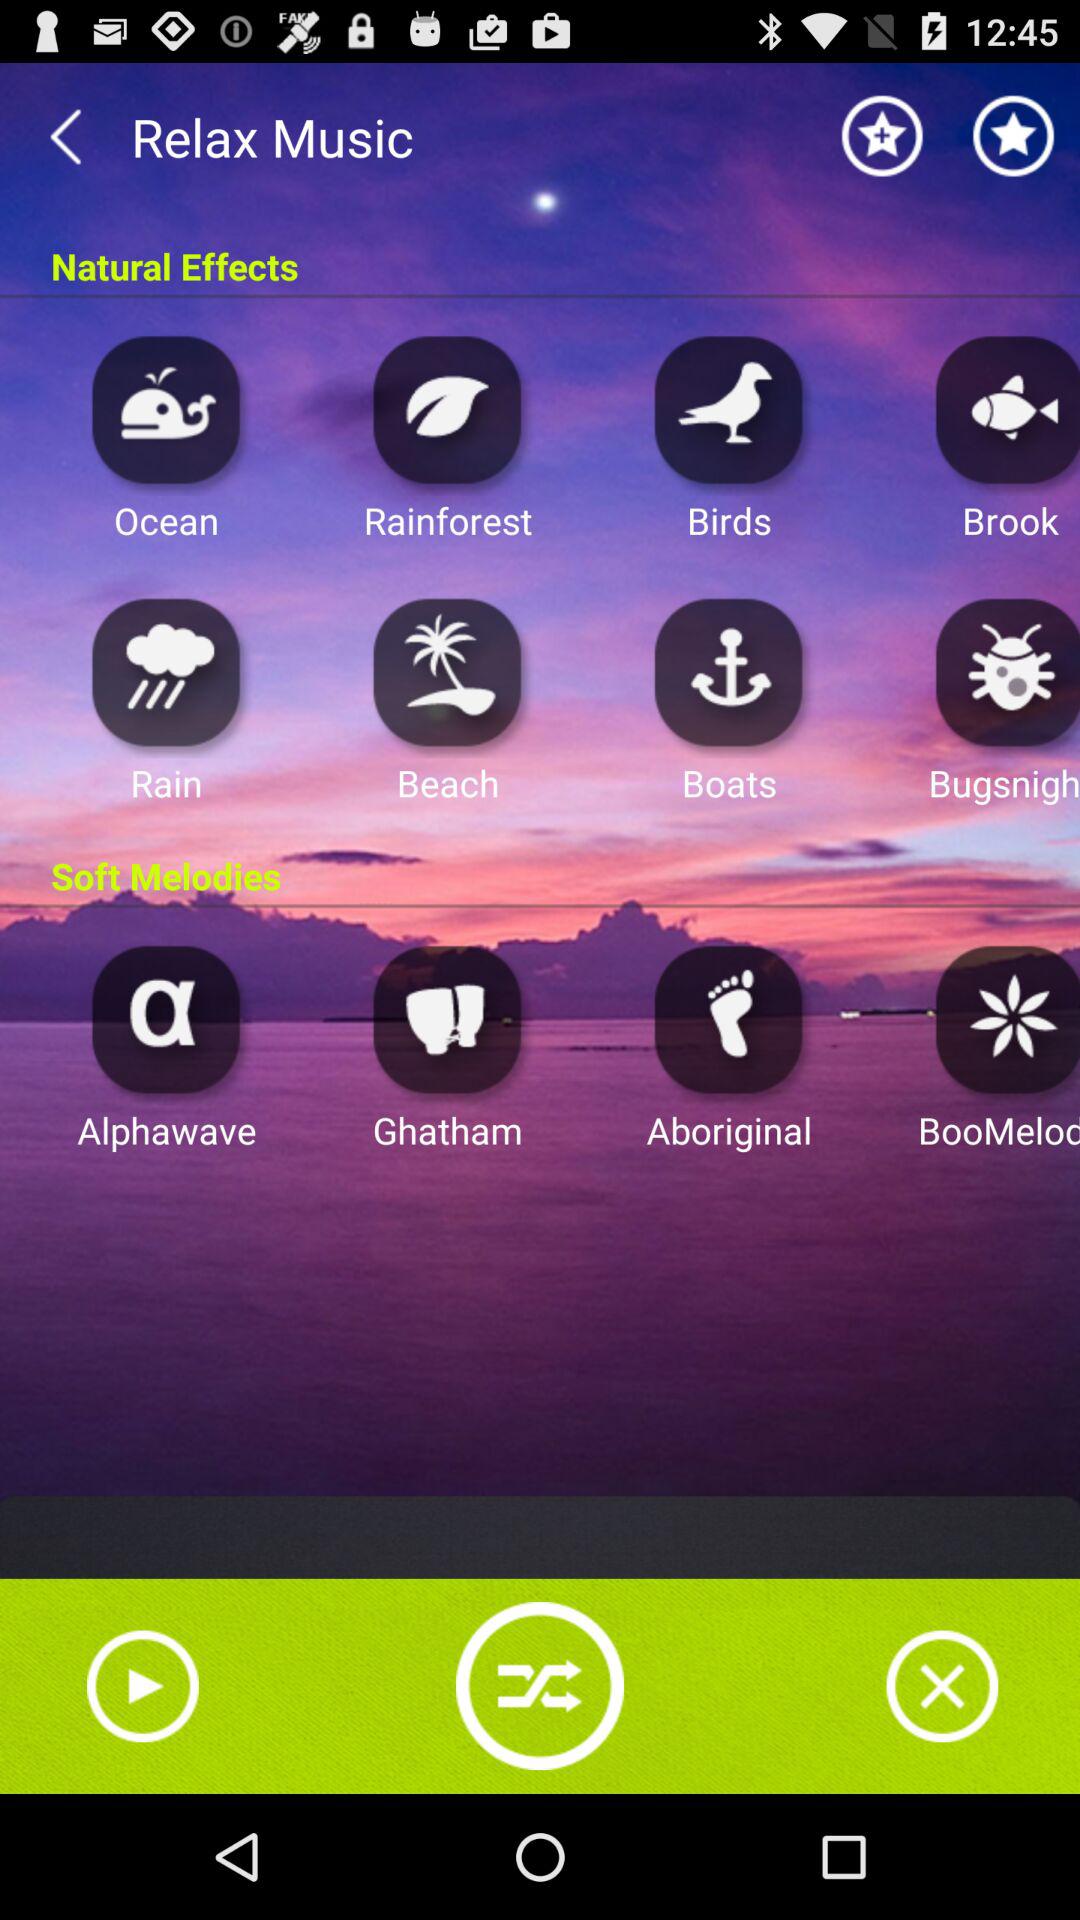 The width and height of the screenshot is (1080, 1920). I want to click on beach, so click(448, 672).